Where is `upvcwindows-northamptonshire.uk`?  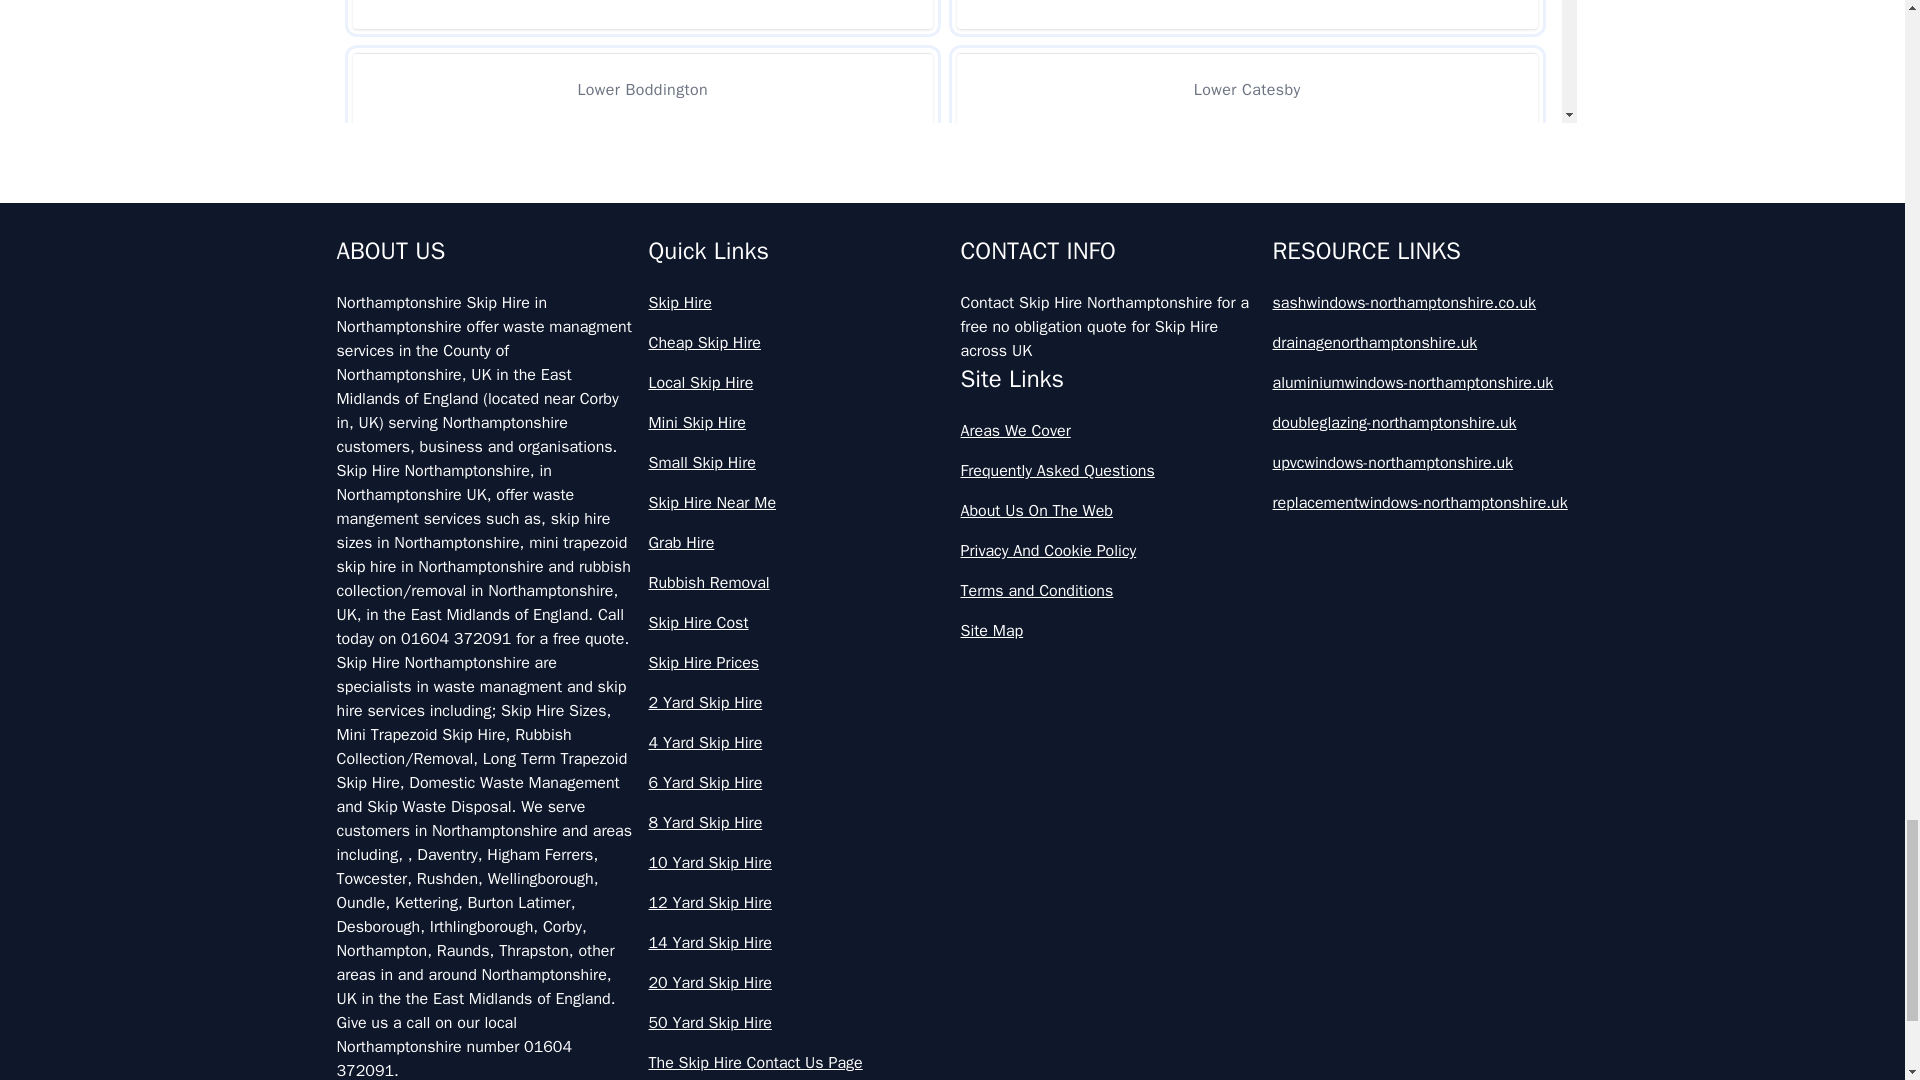
upvcwindows-northamptonshire.uk is located at coordinates (1420, 463).